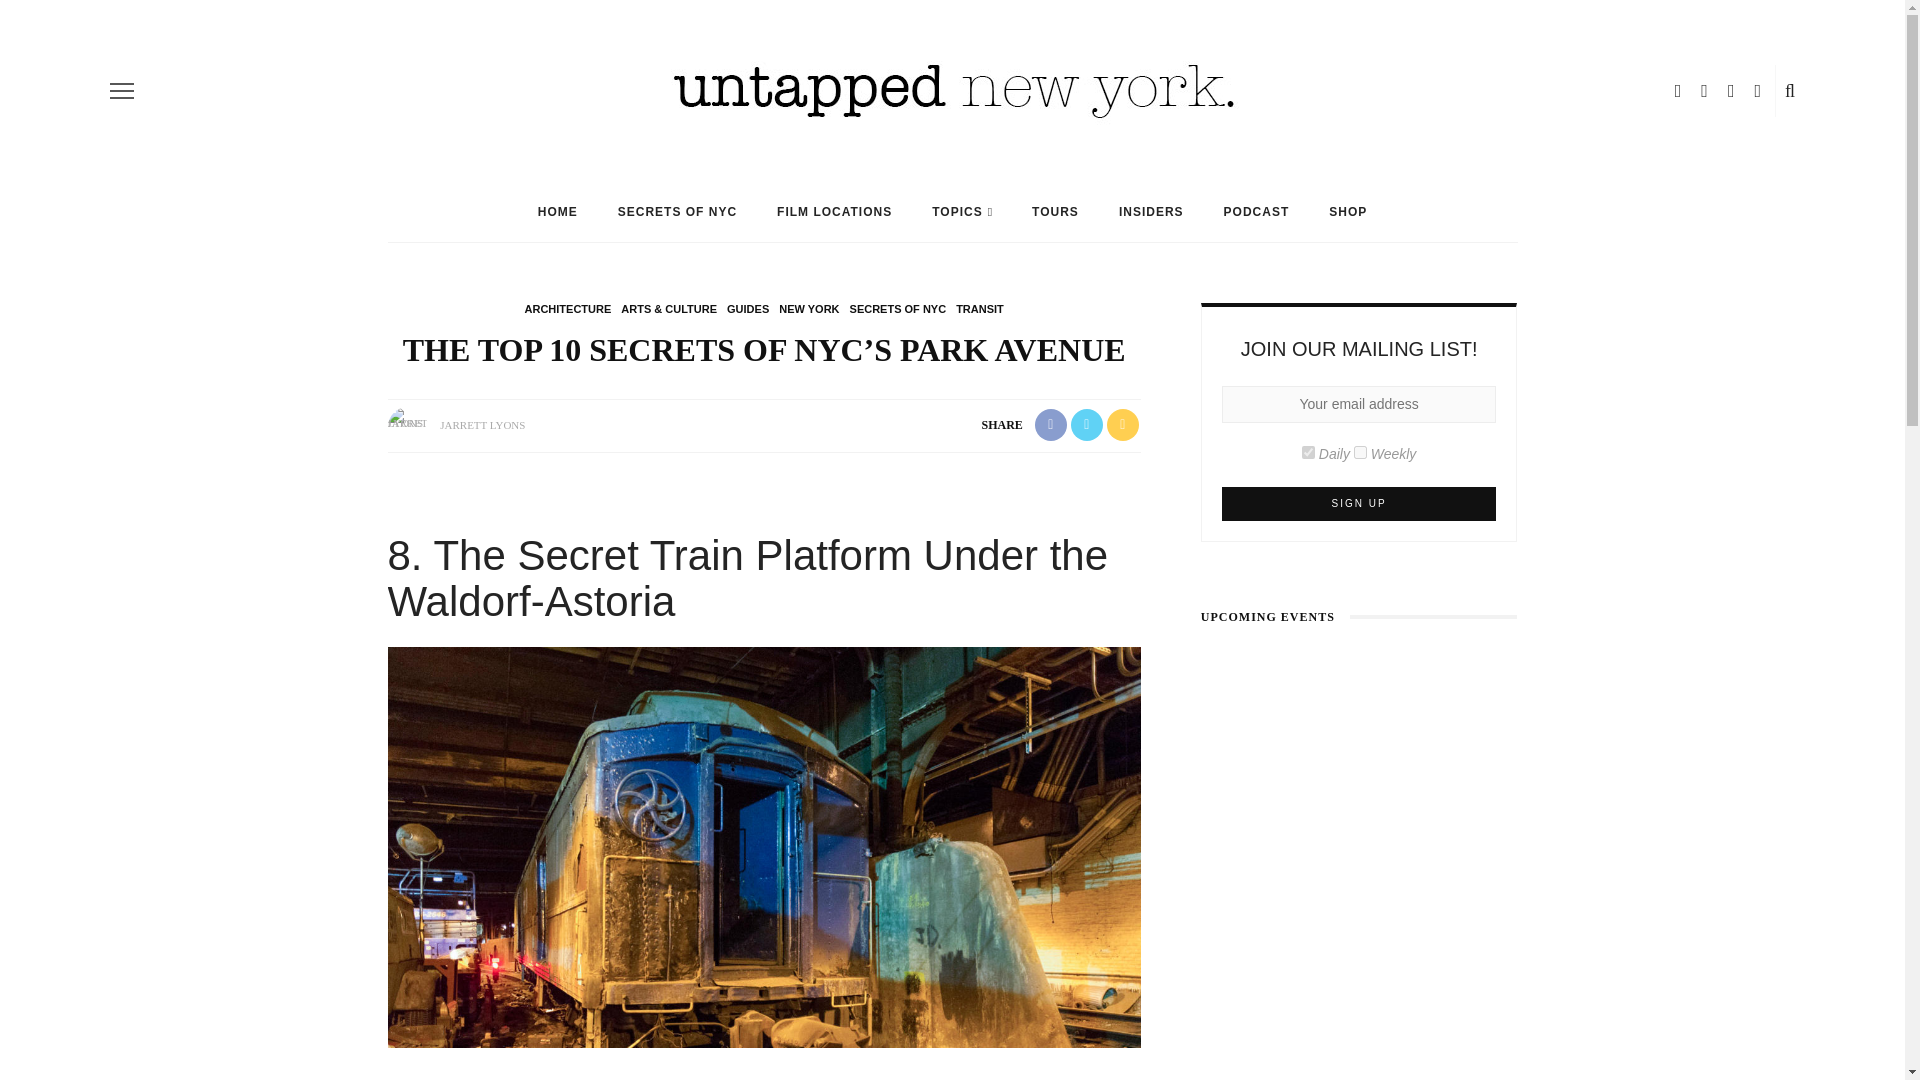 This screenshot has height=1080, width=1920. Describe the element at coordinates (1359, 504) in the screenshot. I see `Sign up` at that location.